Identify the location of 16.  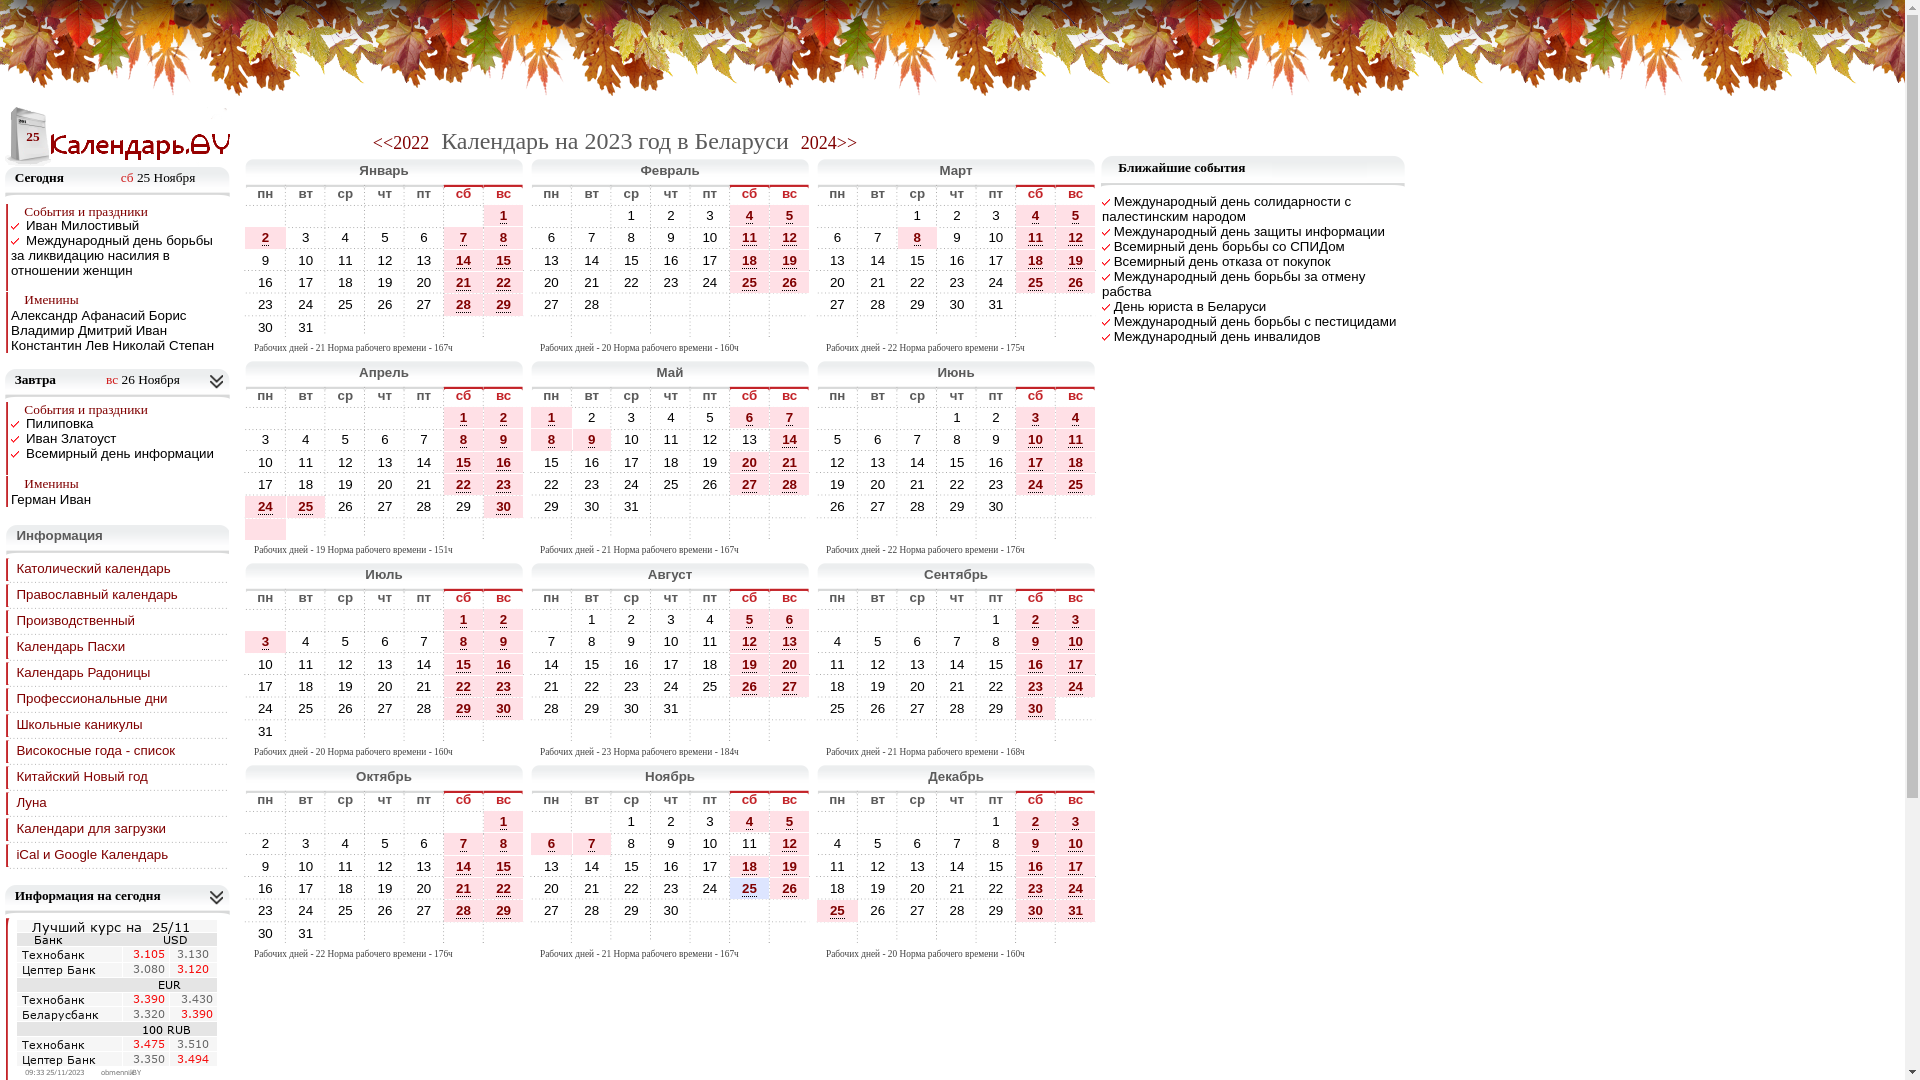
(994, 462).